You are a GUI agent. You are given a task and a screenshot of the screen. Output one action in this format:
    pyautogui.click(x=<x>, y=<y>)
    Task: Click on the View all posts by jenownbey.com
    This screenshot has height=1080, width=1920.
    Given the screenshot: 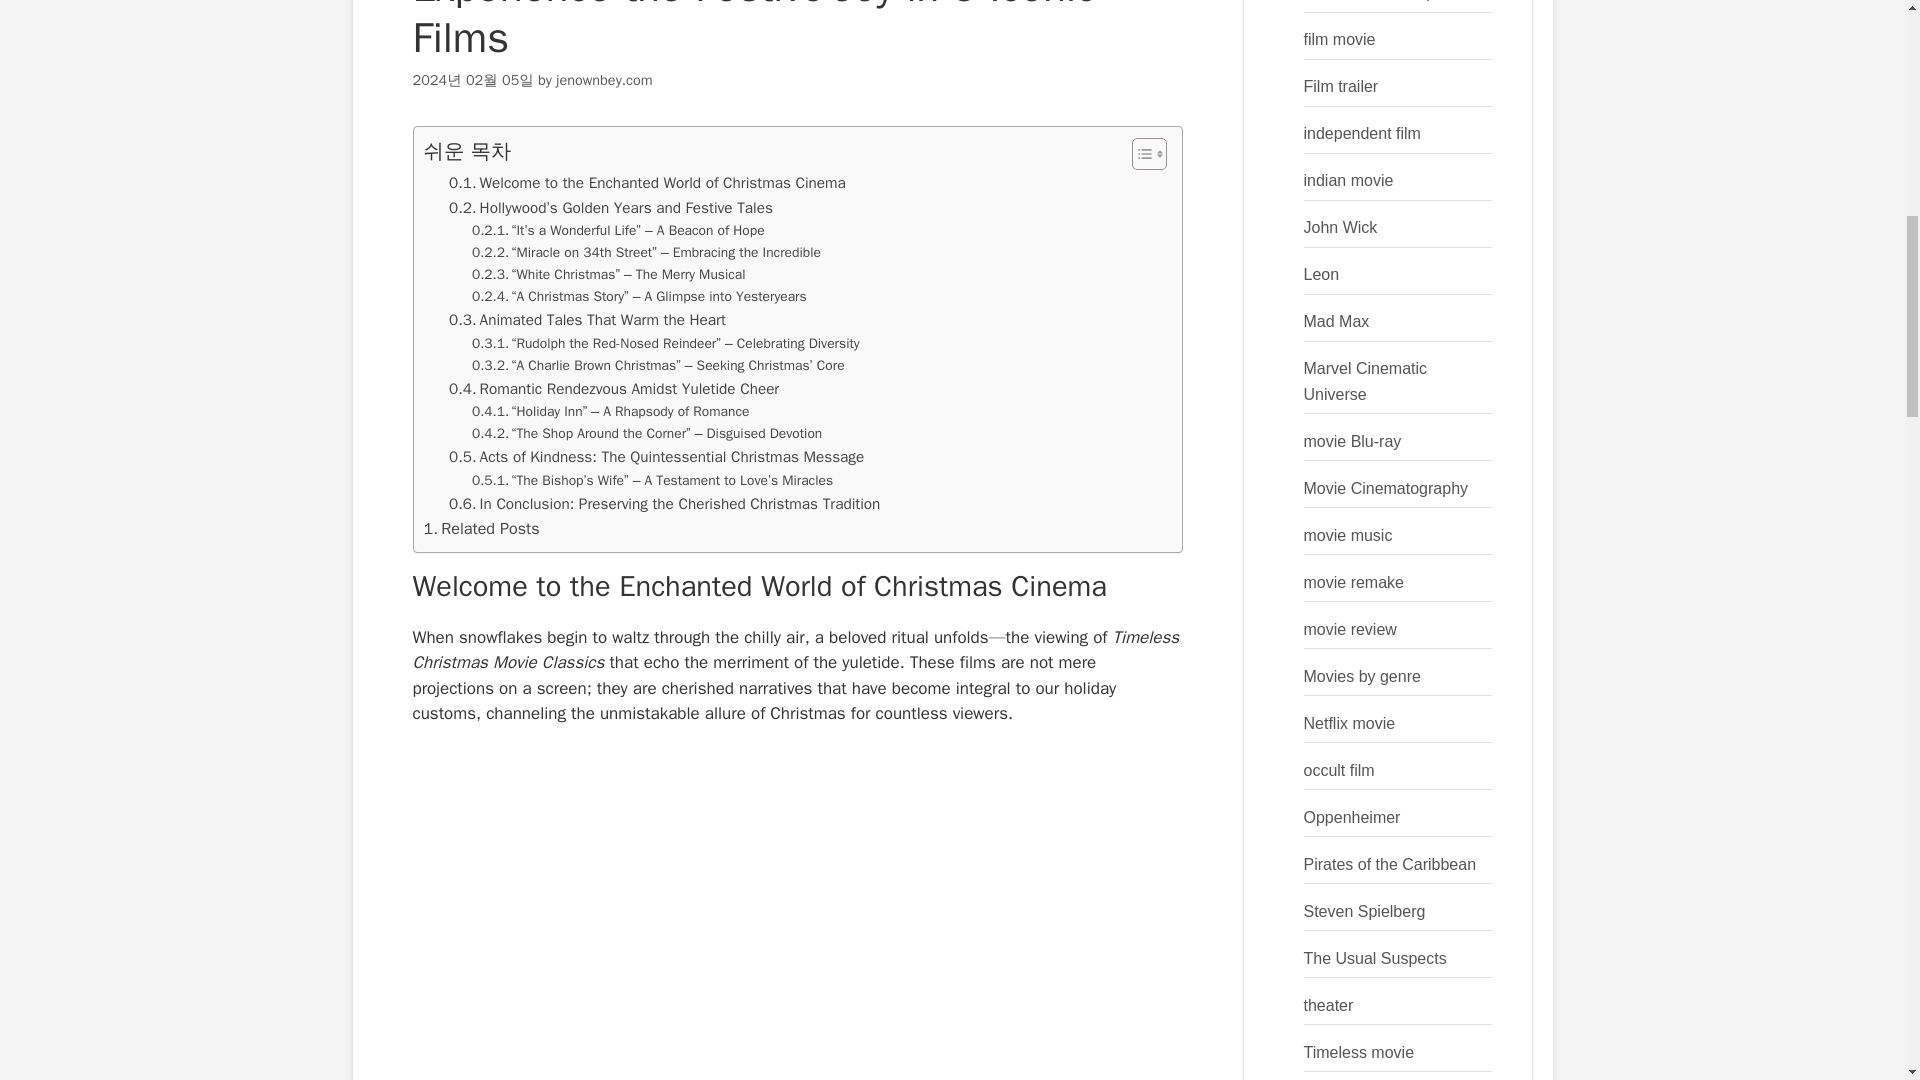 What is the action you would take?
    pyautogui.click(x=604, y=80)
    